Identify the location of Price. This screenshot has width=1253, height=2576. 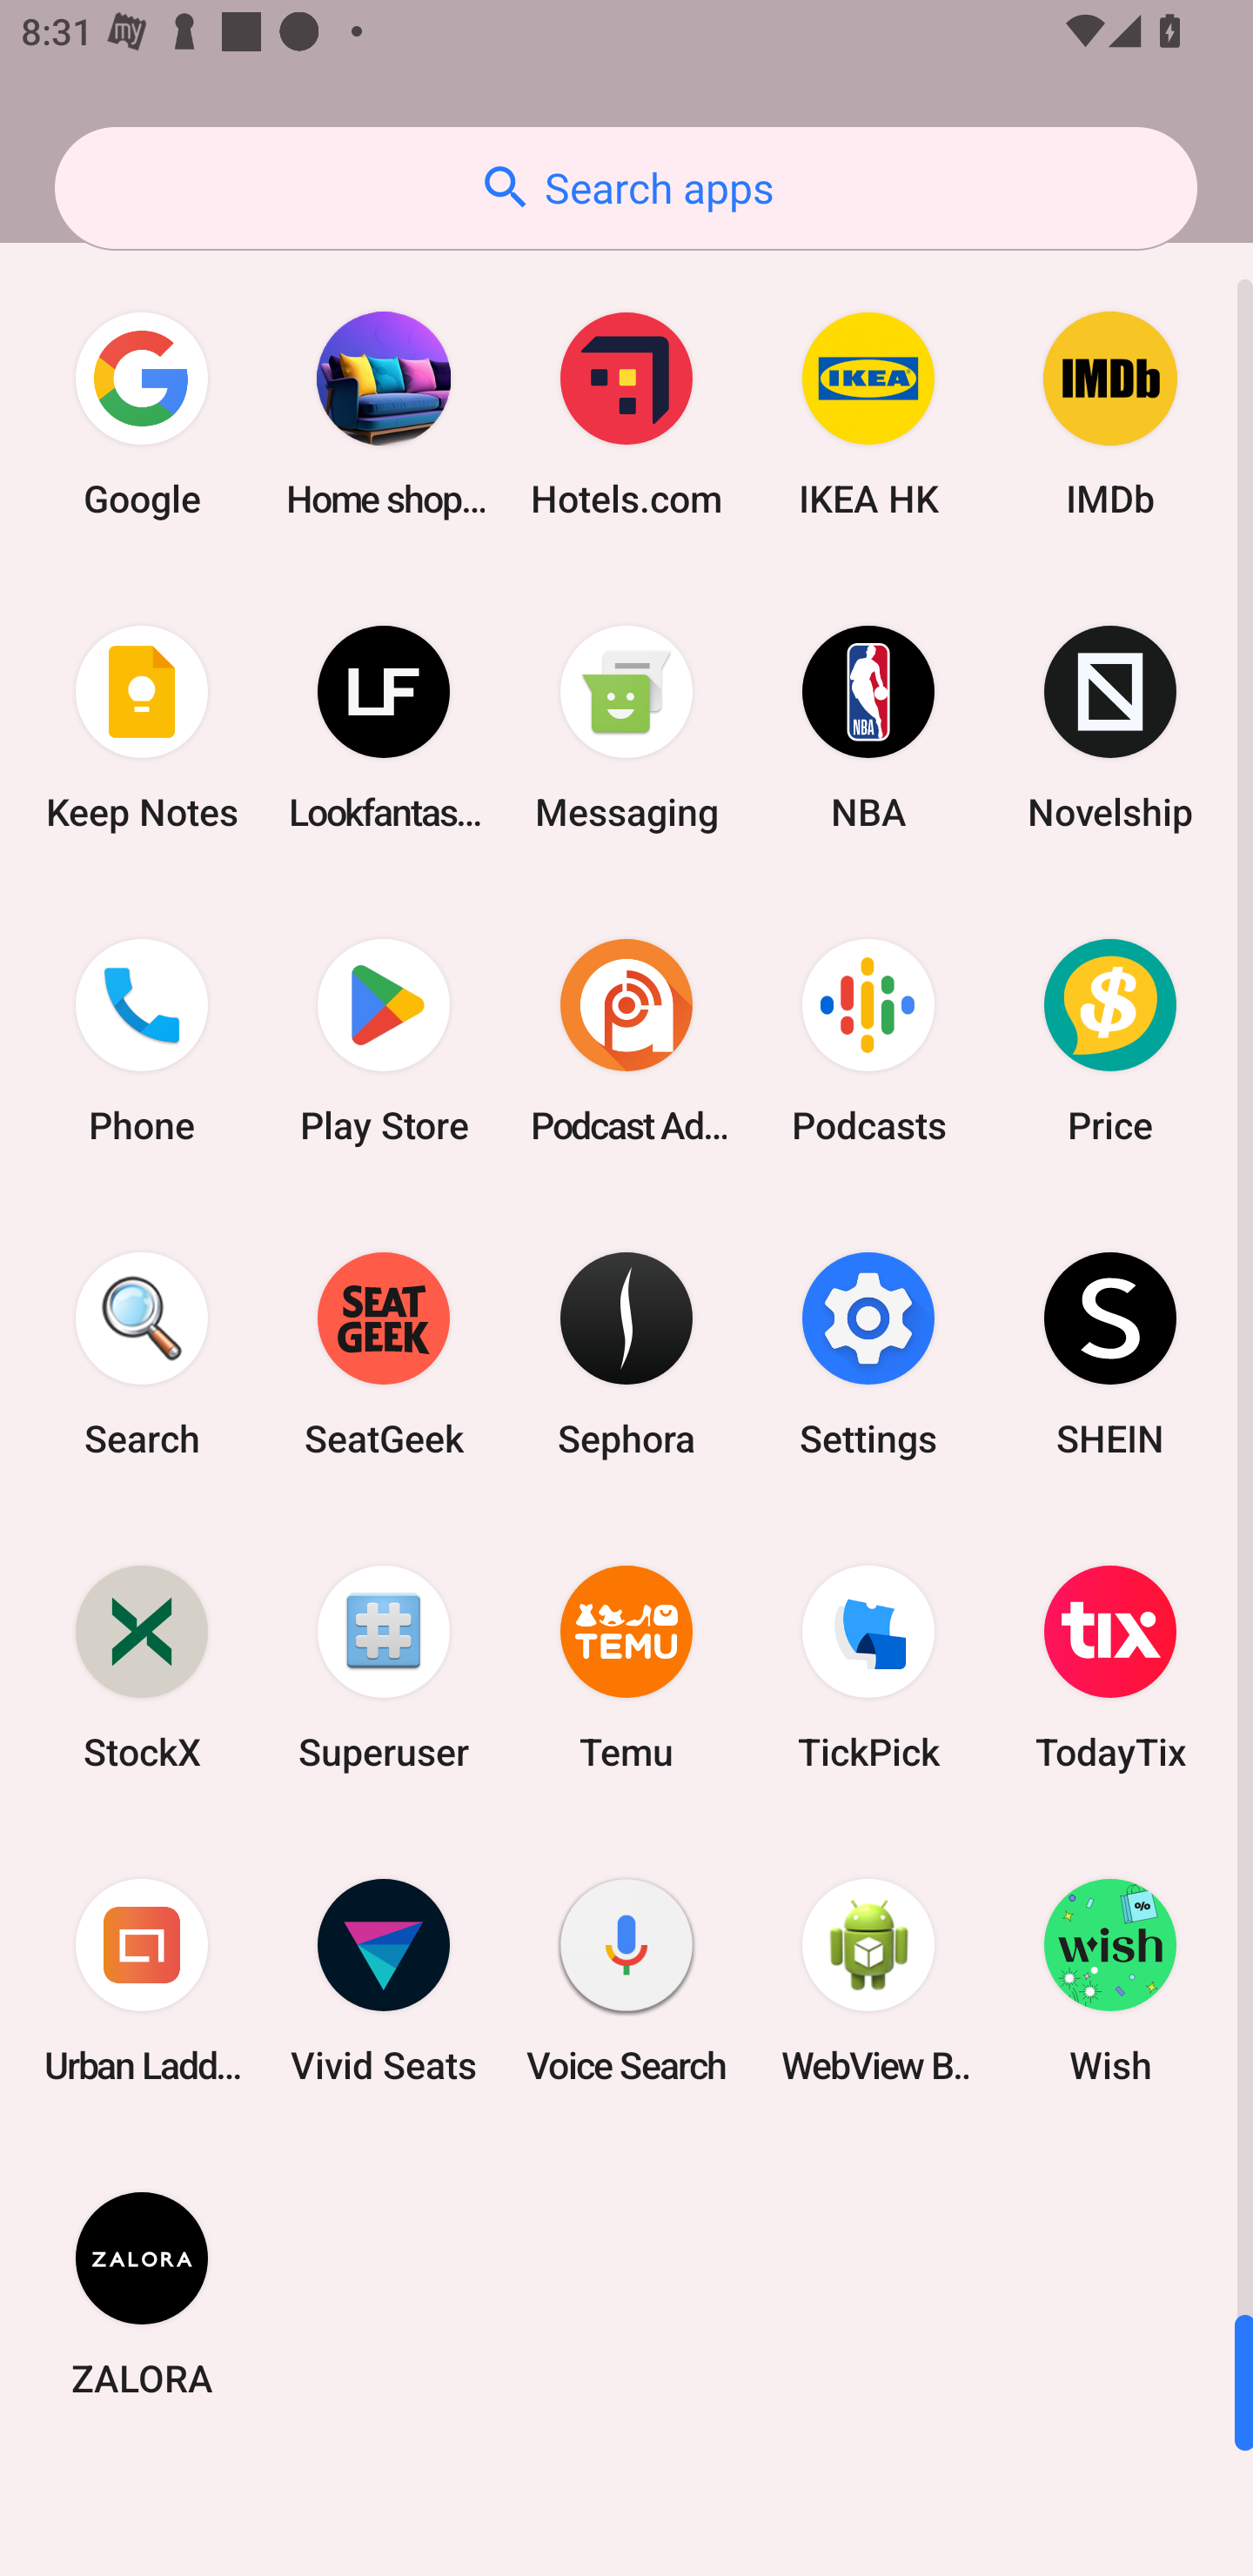
(1110, 1041).